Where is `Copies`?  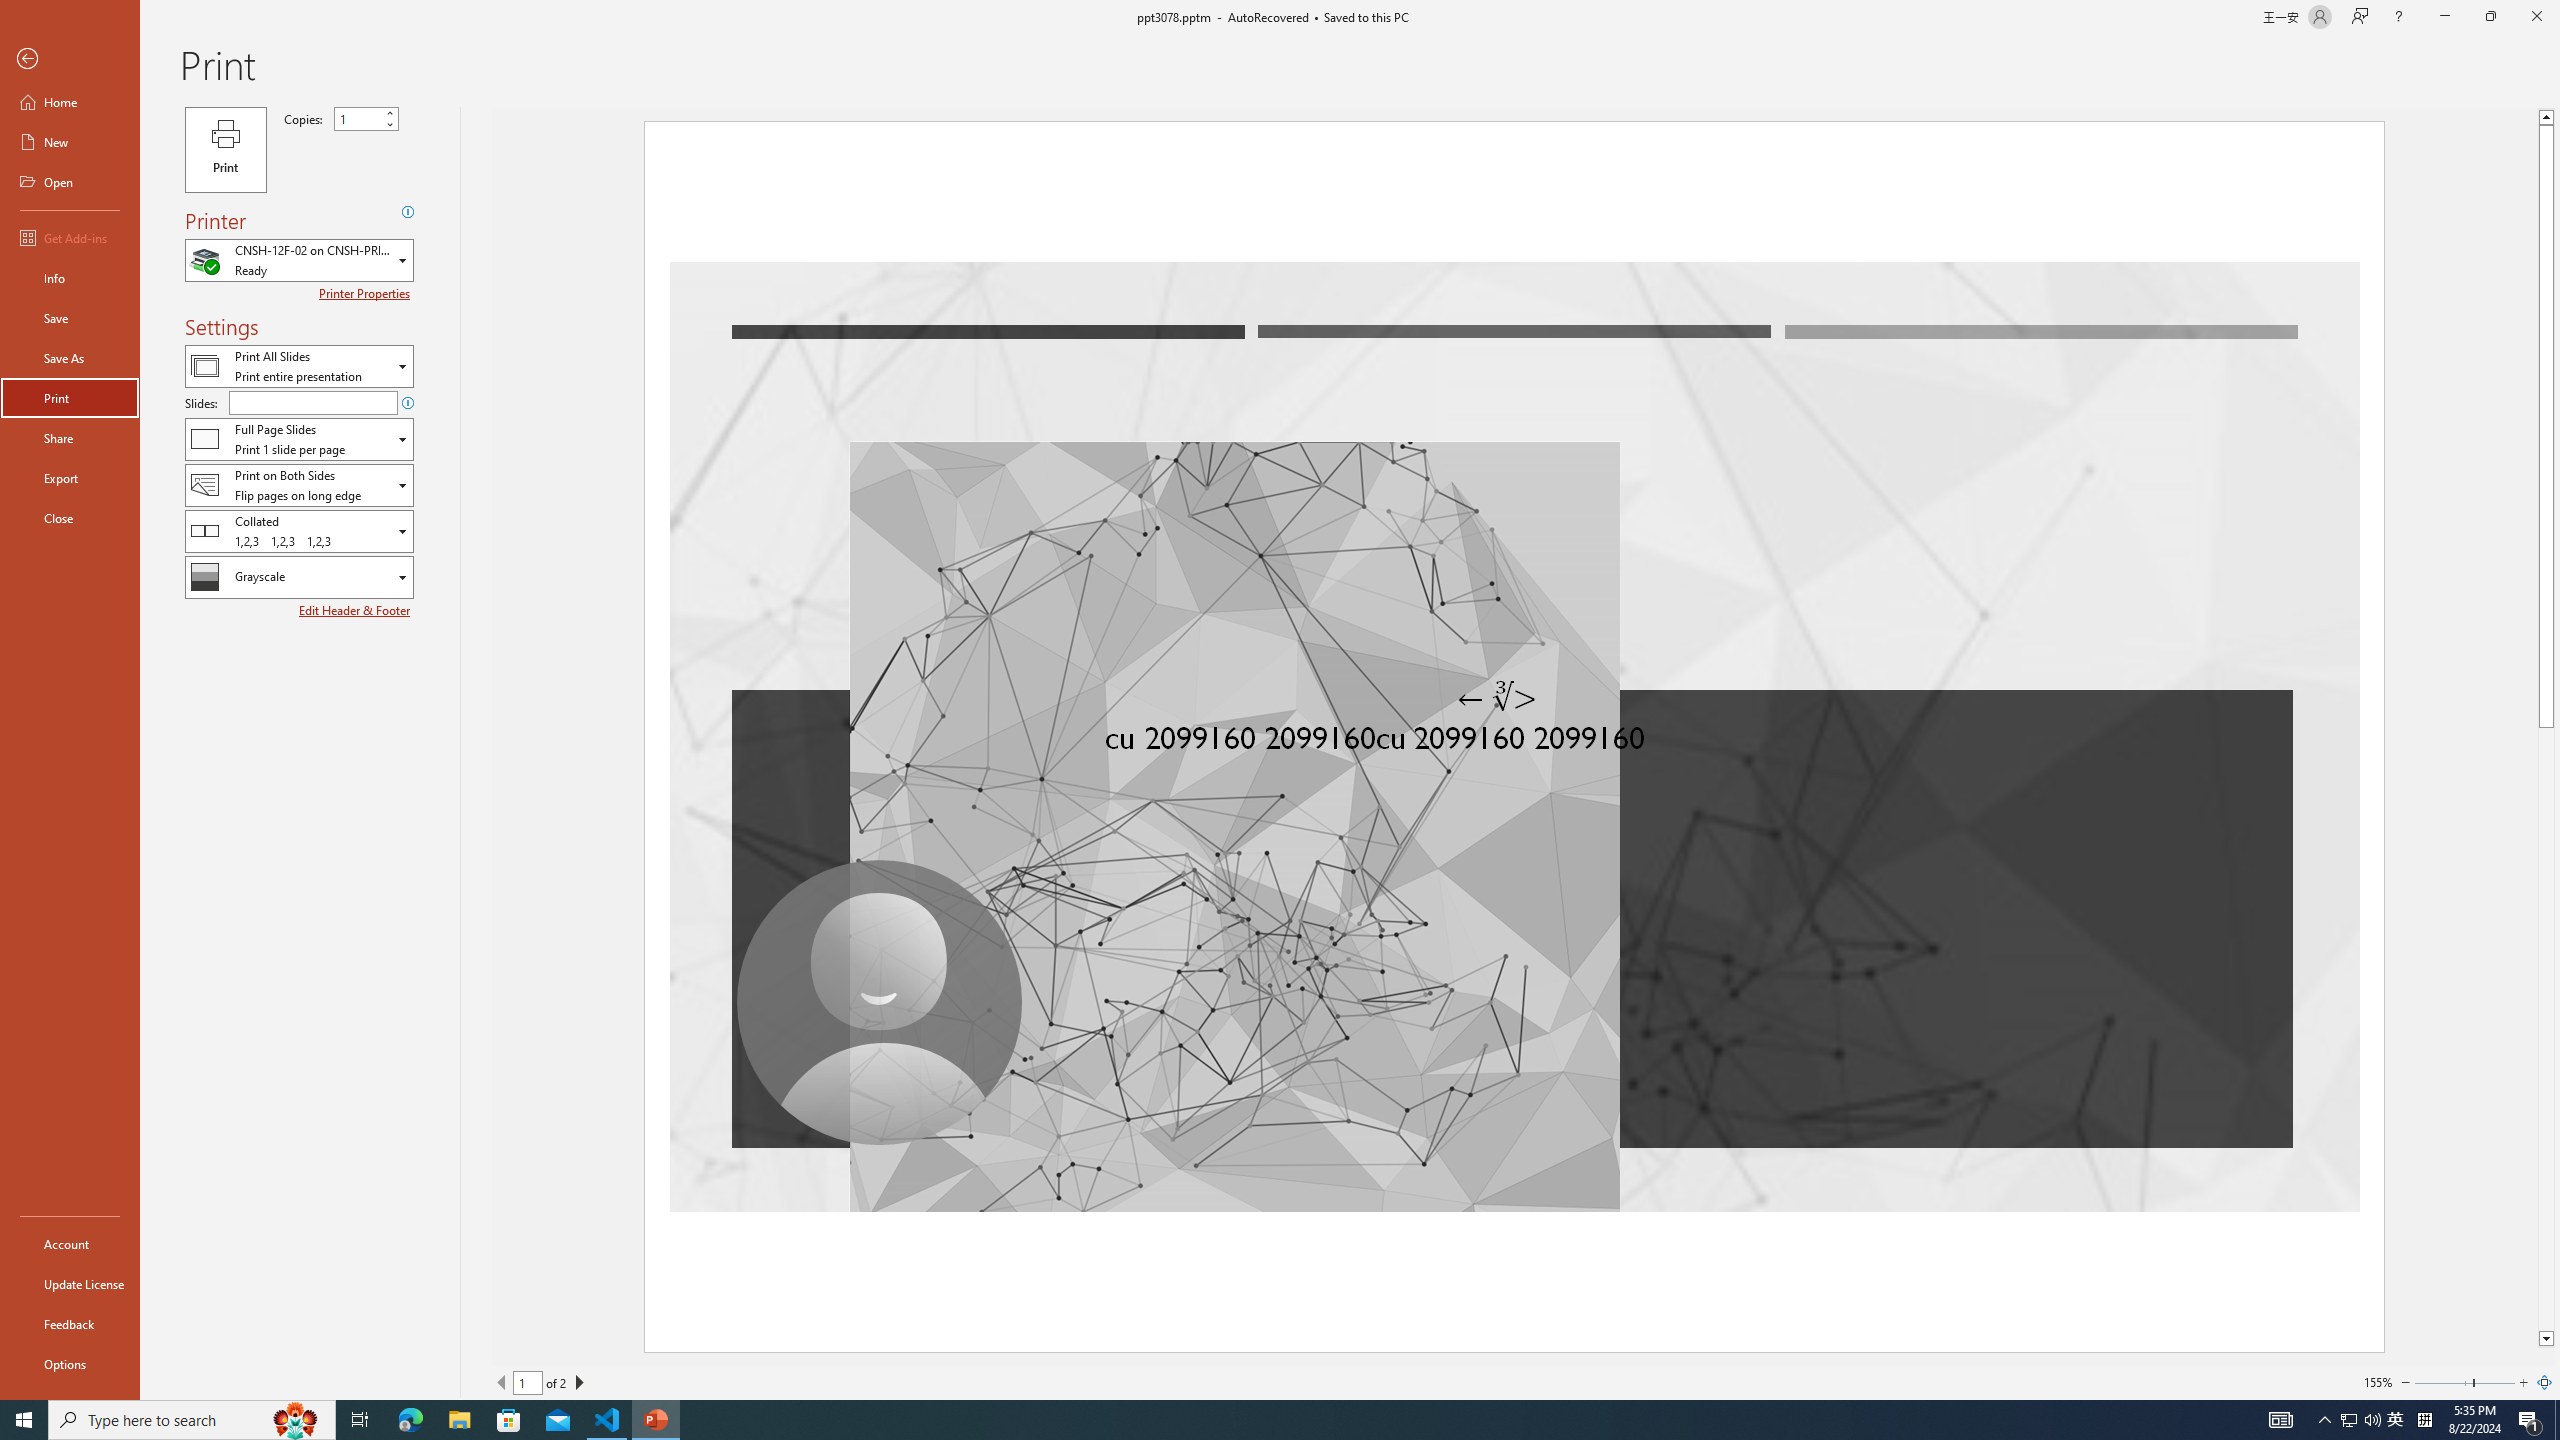
Copies is located at coordinates (366, 118).